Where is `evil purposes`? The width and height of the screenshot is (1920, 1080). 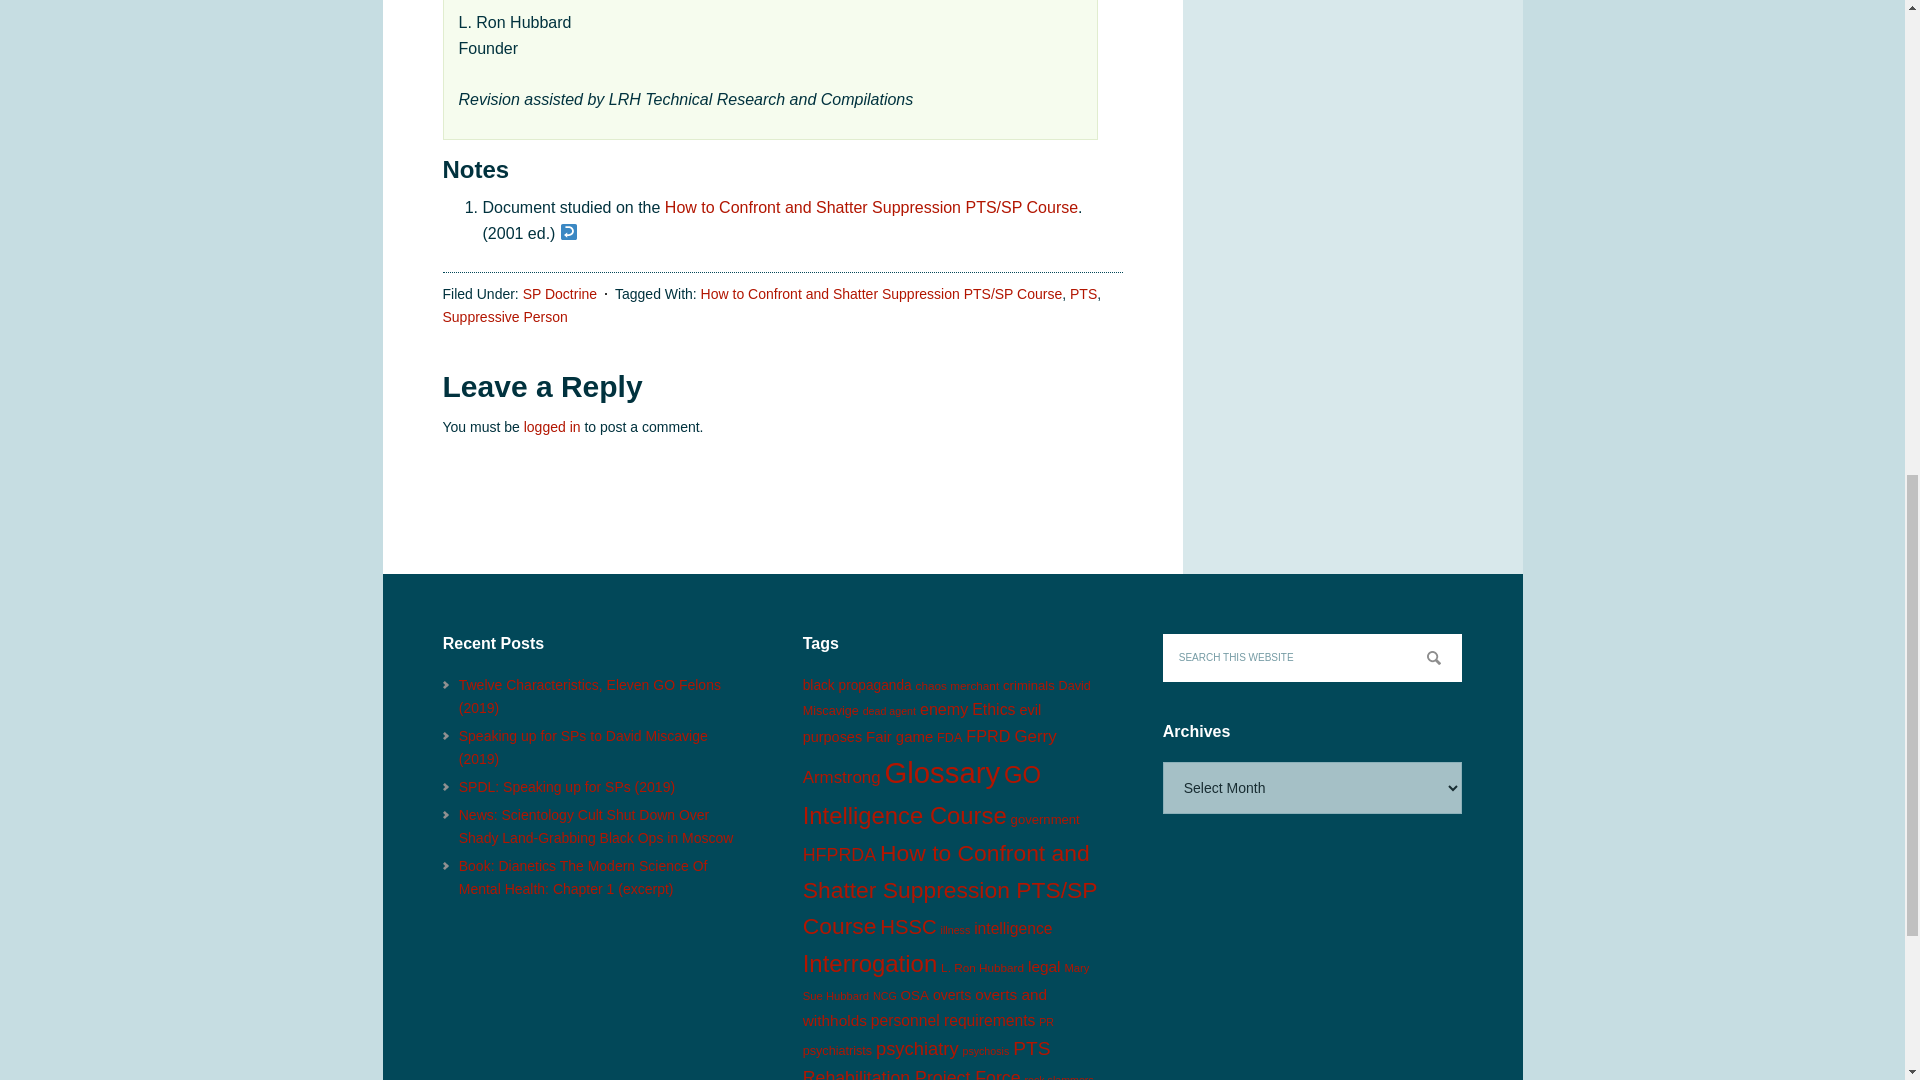 evil purposes is located at coordinates (921, 724).